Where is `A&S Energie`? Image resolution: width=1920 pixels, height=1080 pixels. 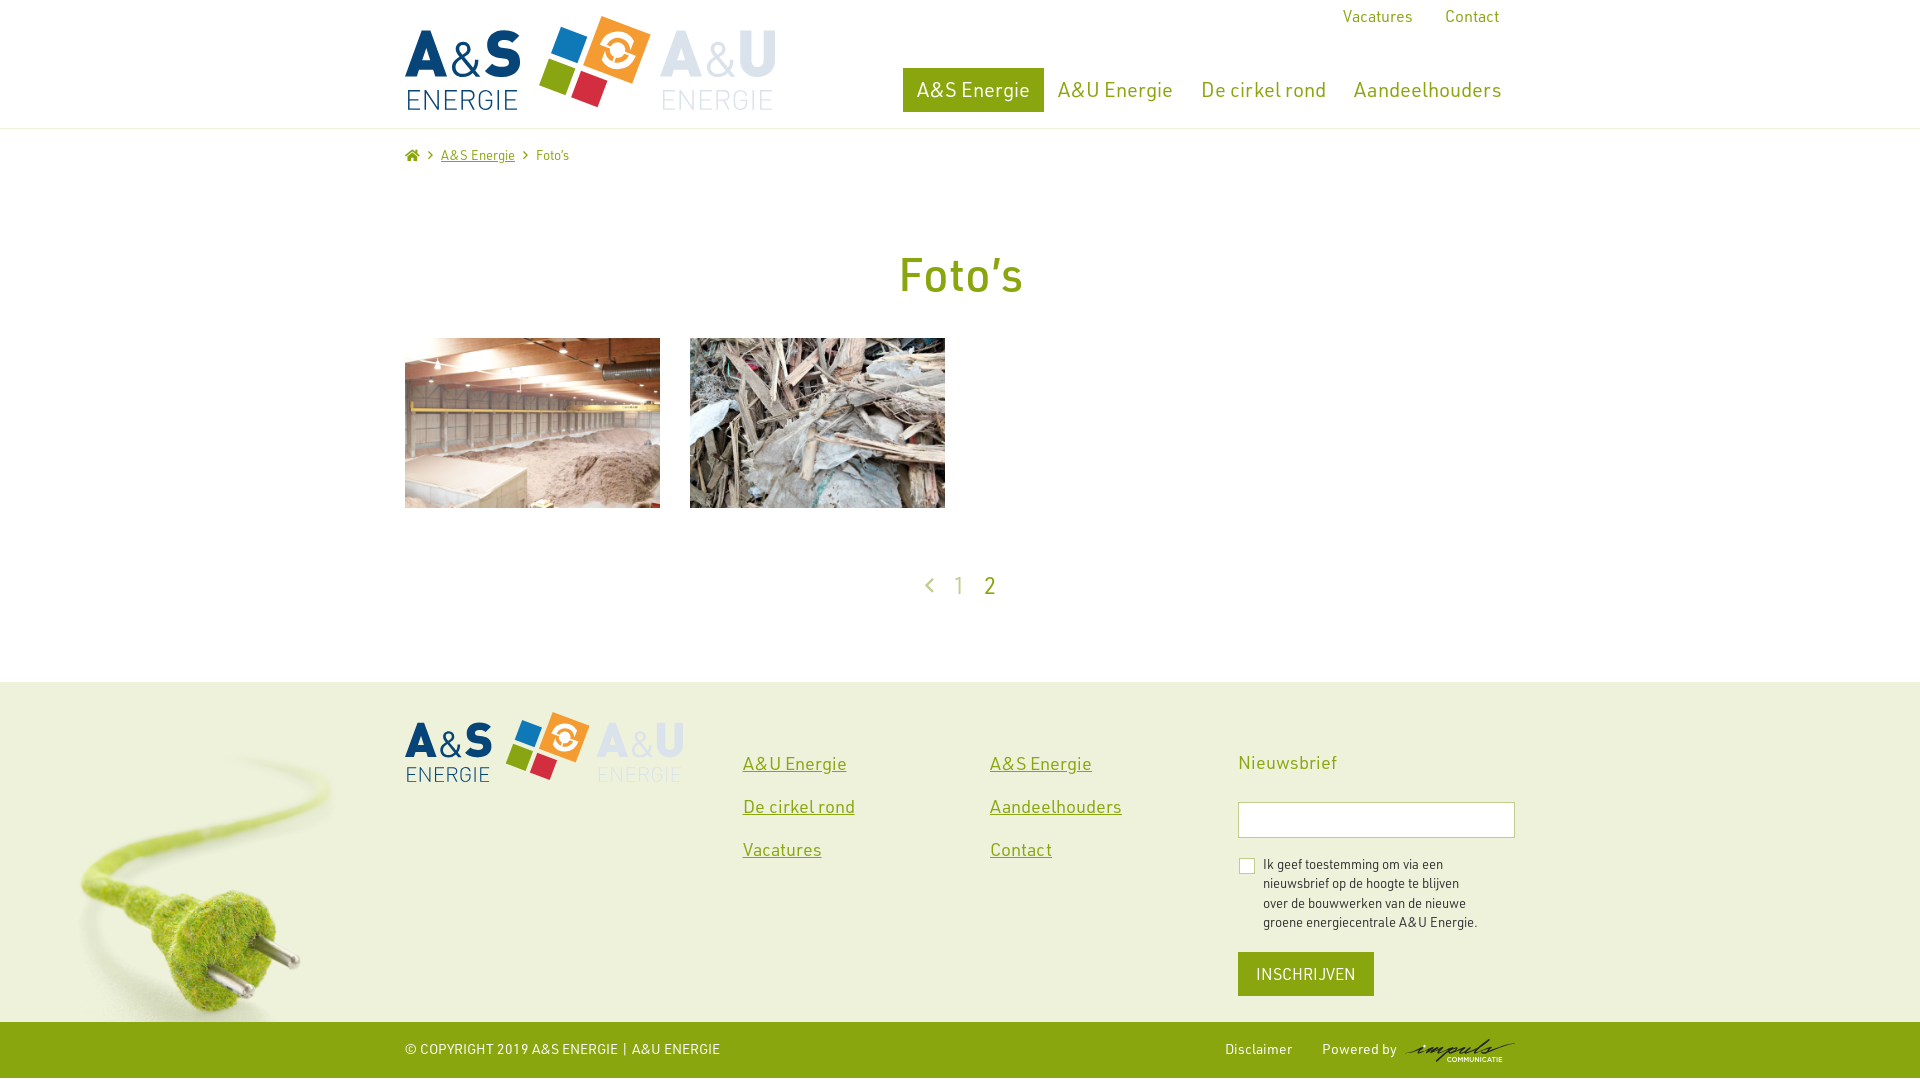 A&S Energie is located at coordinates (974, 90).